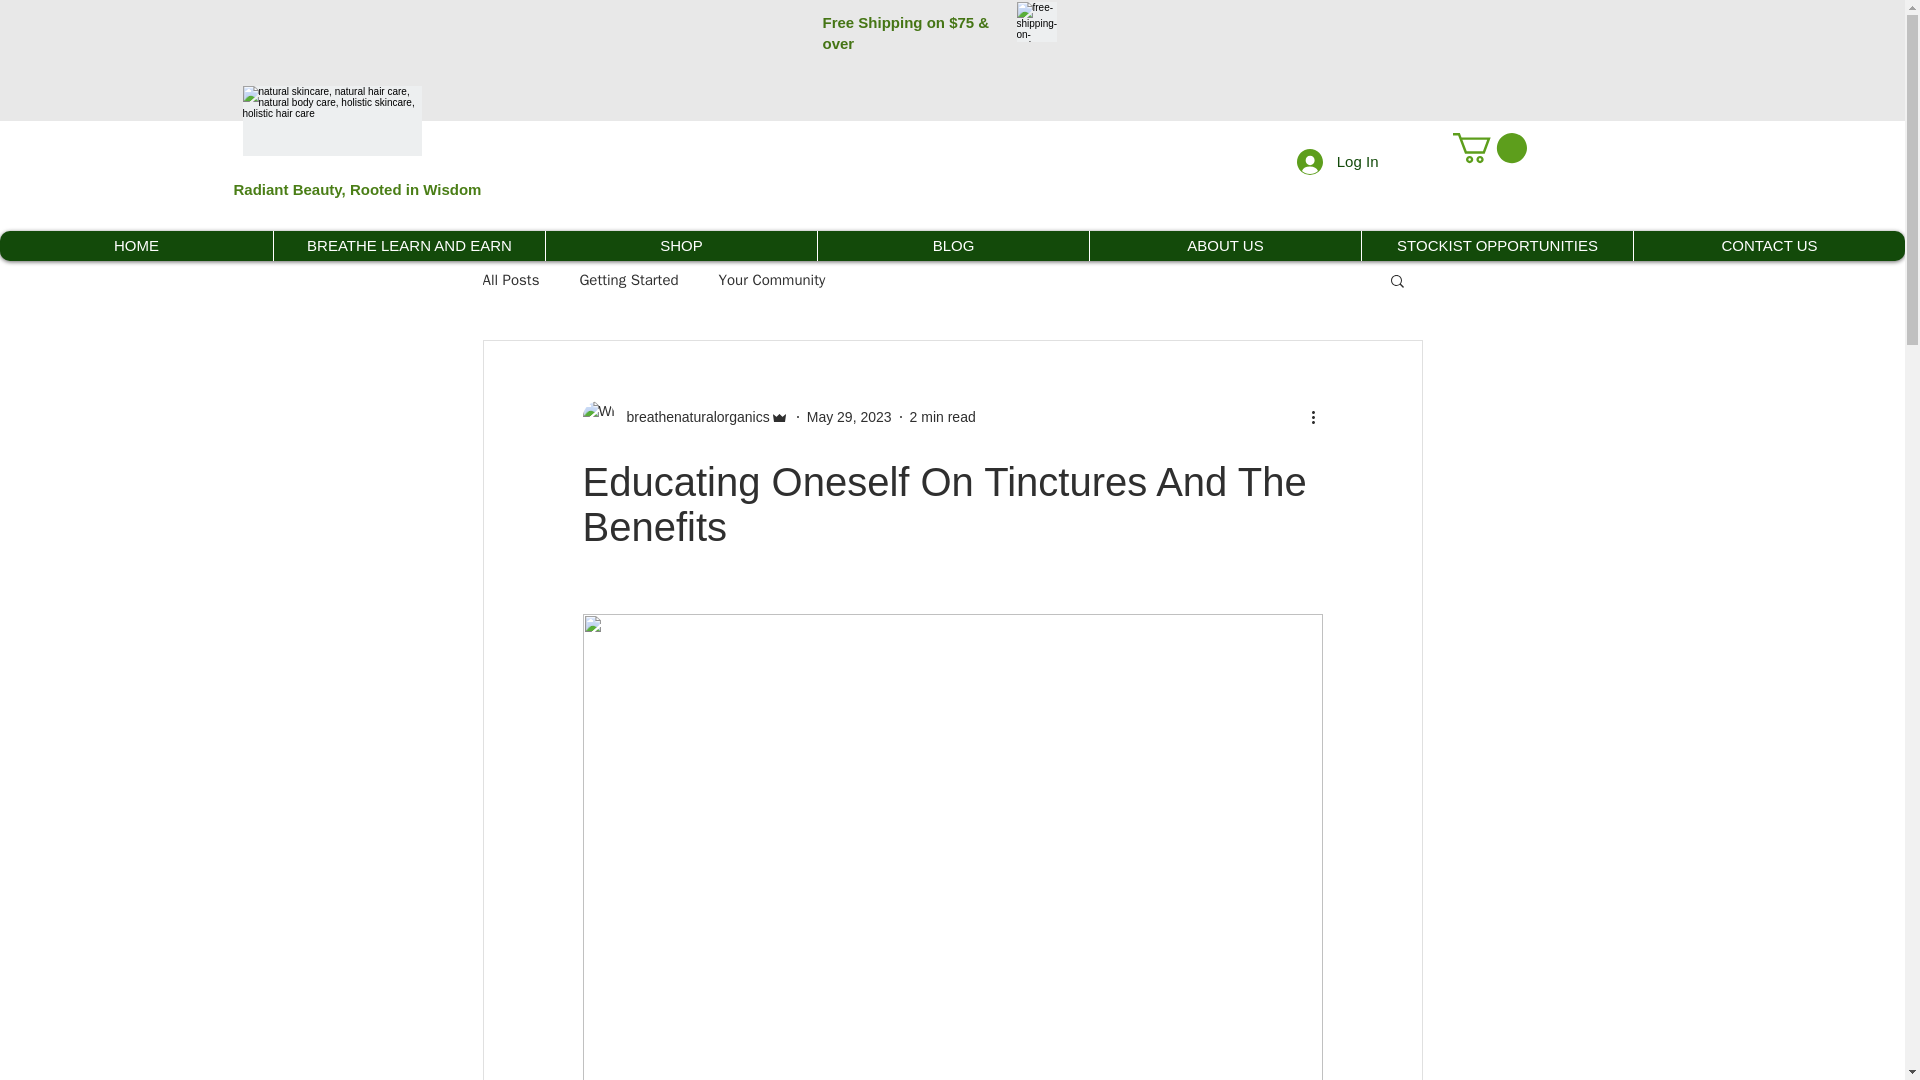 This screenshot has height=1080, width=1920. I want to click on BLOG, so click(952, 246).